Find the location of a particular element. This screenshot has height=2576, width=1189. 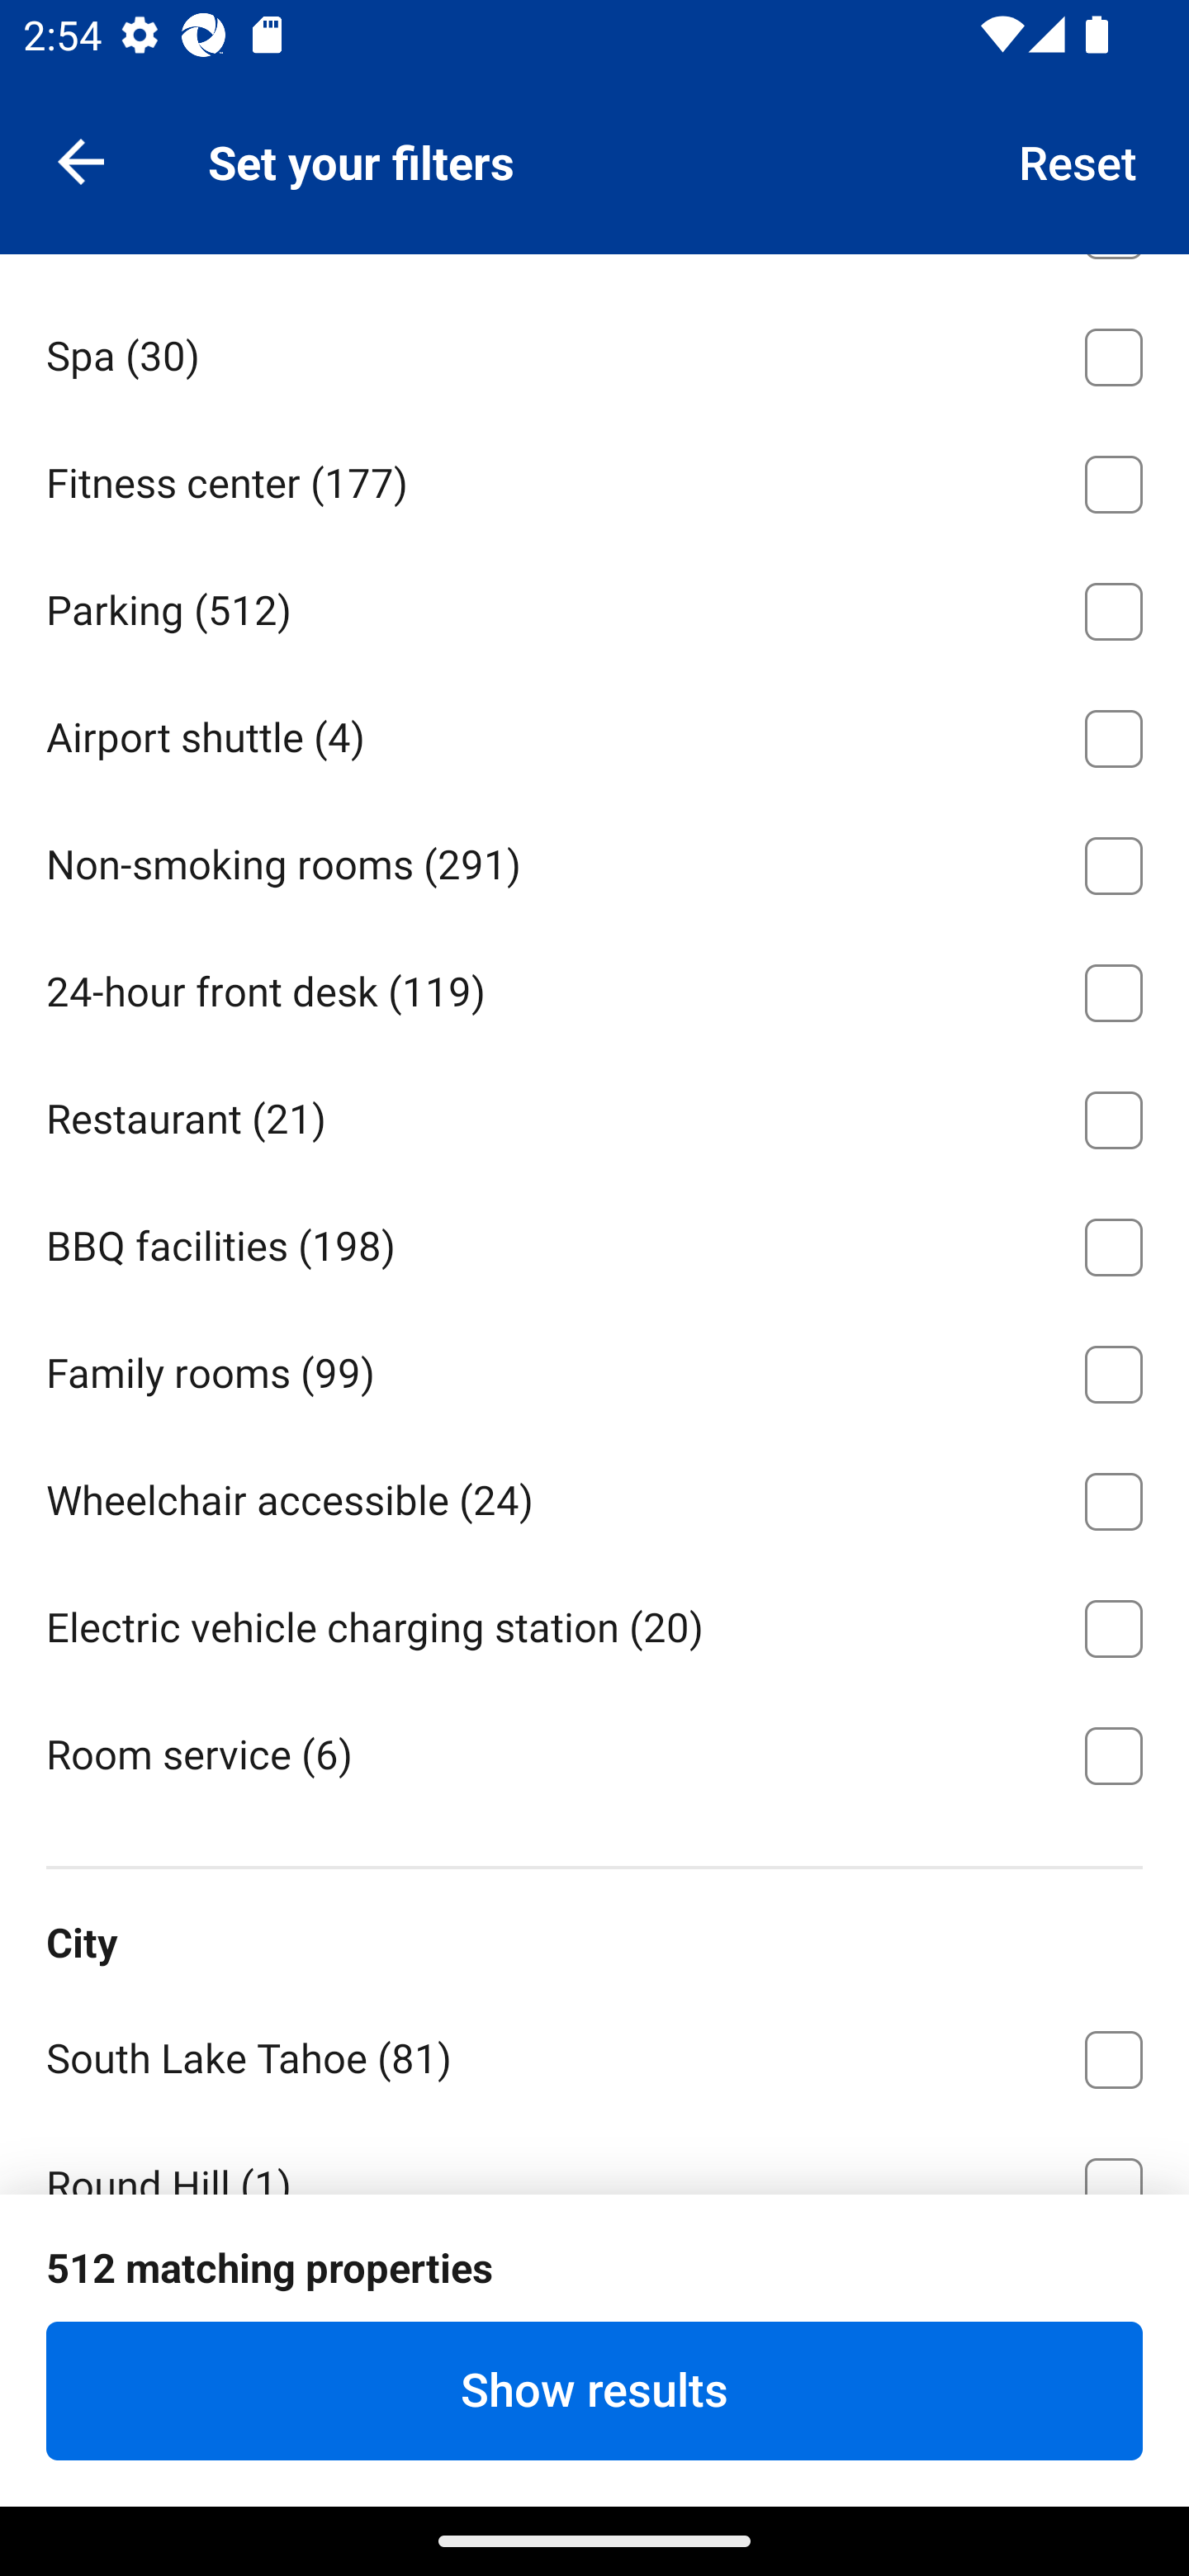

South Lake Tahoe ⁦(81) is located at coordinates (594, 2054).